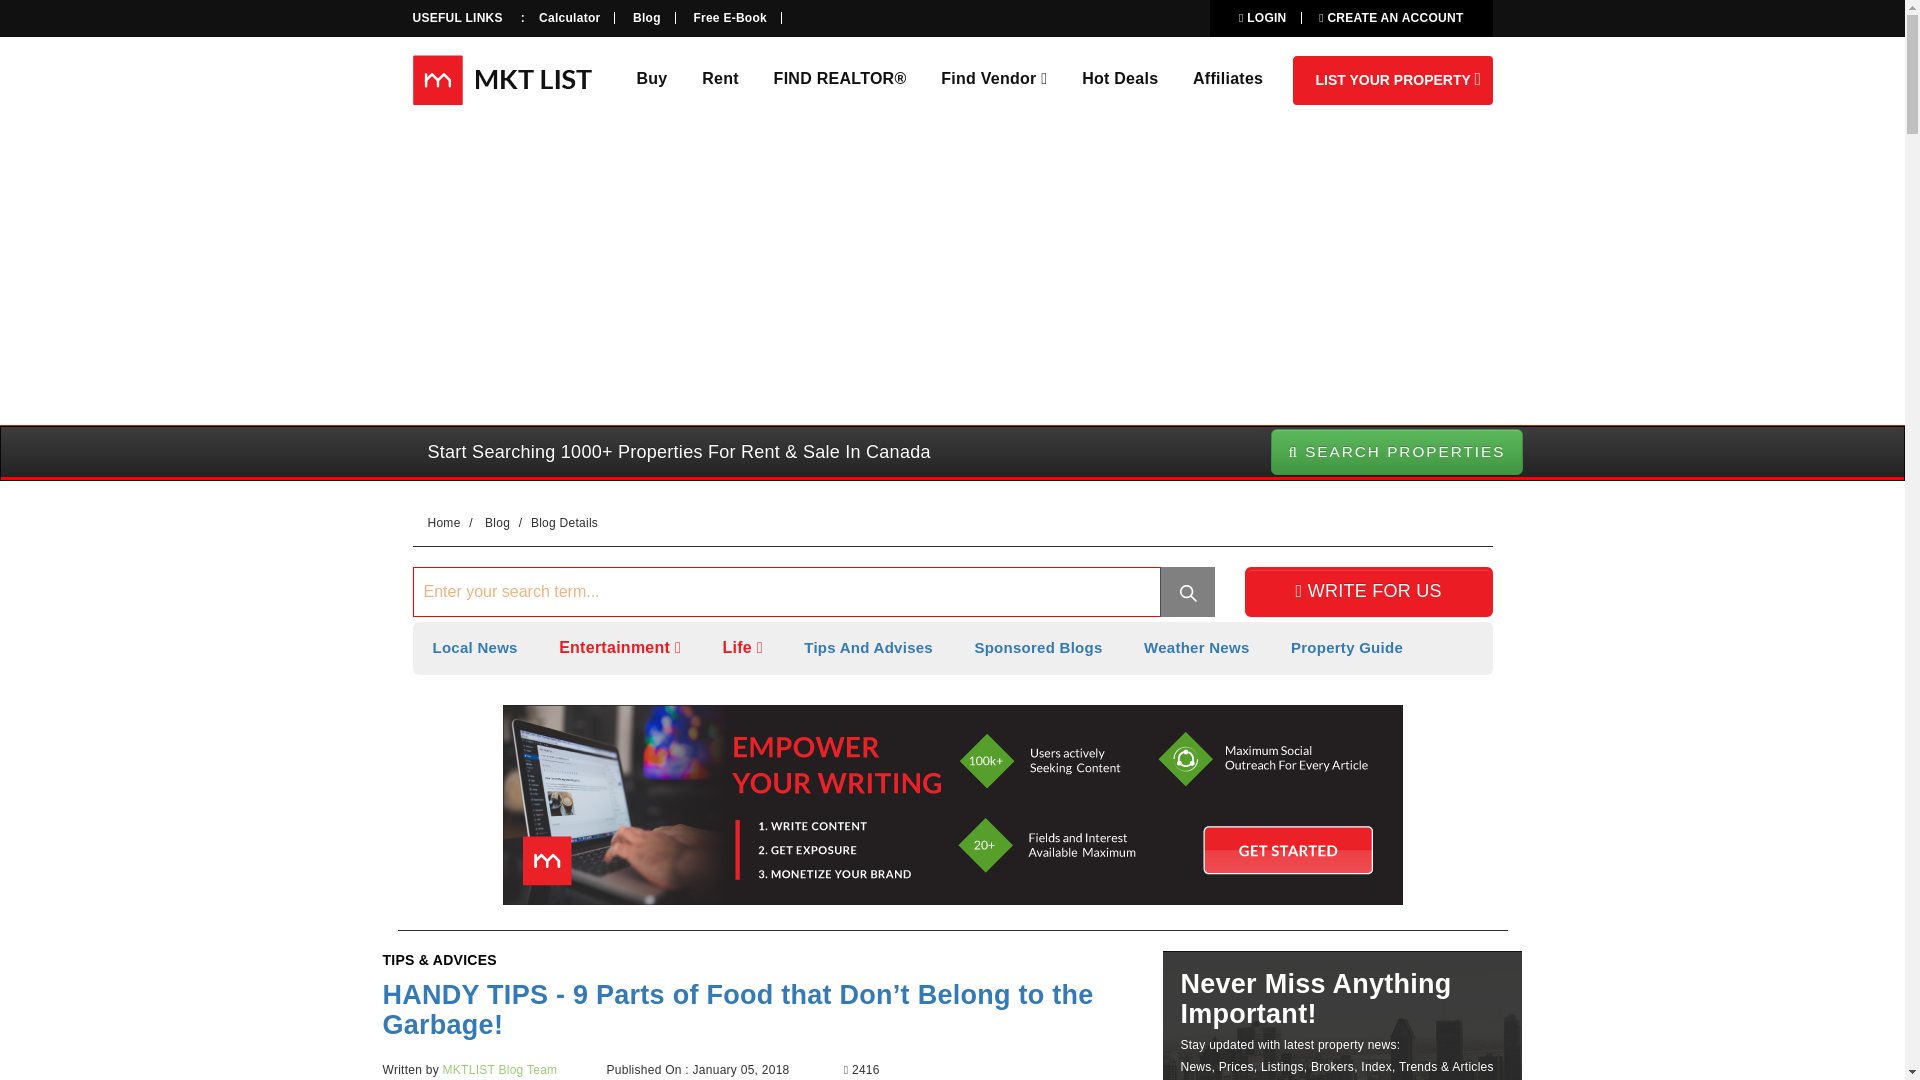 Image resolution: width=1920 pixels, height=1080 pixels. I want to click on Rent, so click(720, 78).